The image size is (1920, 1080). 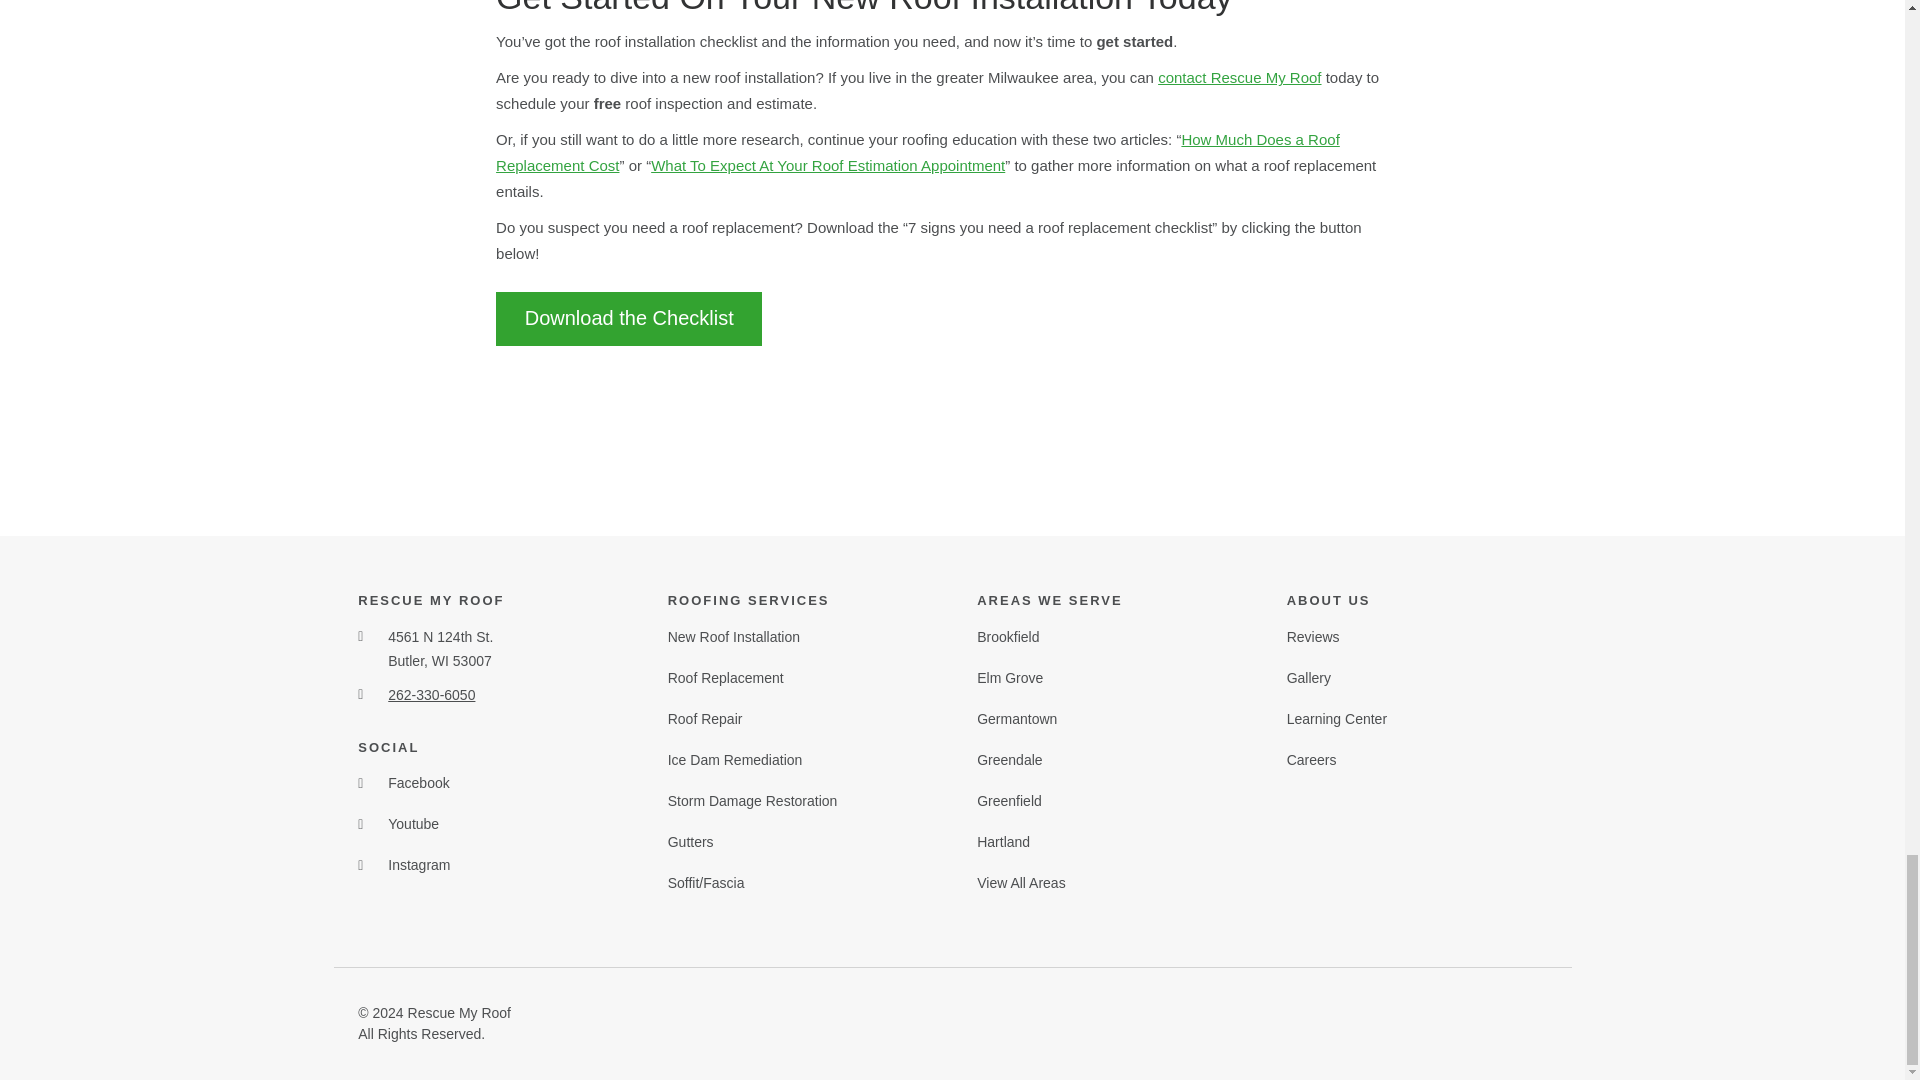 I want to click on Like us on Facebook, so click(x=403, y=786).